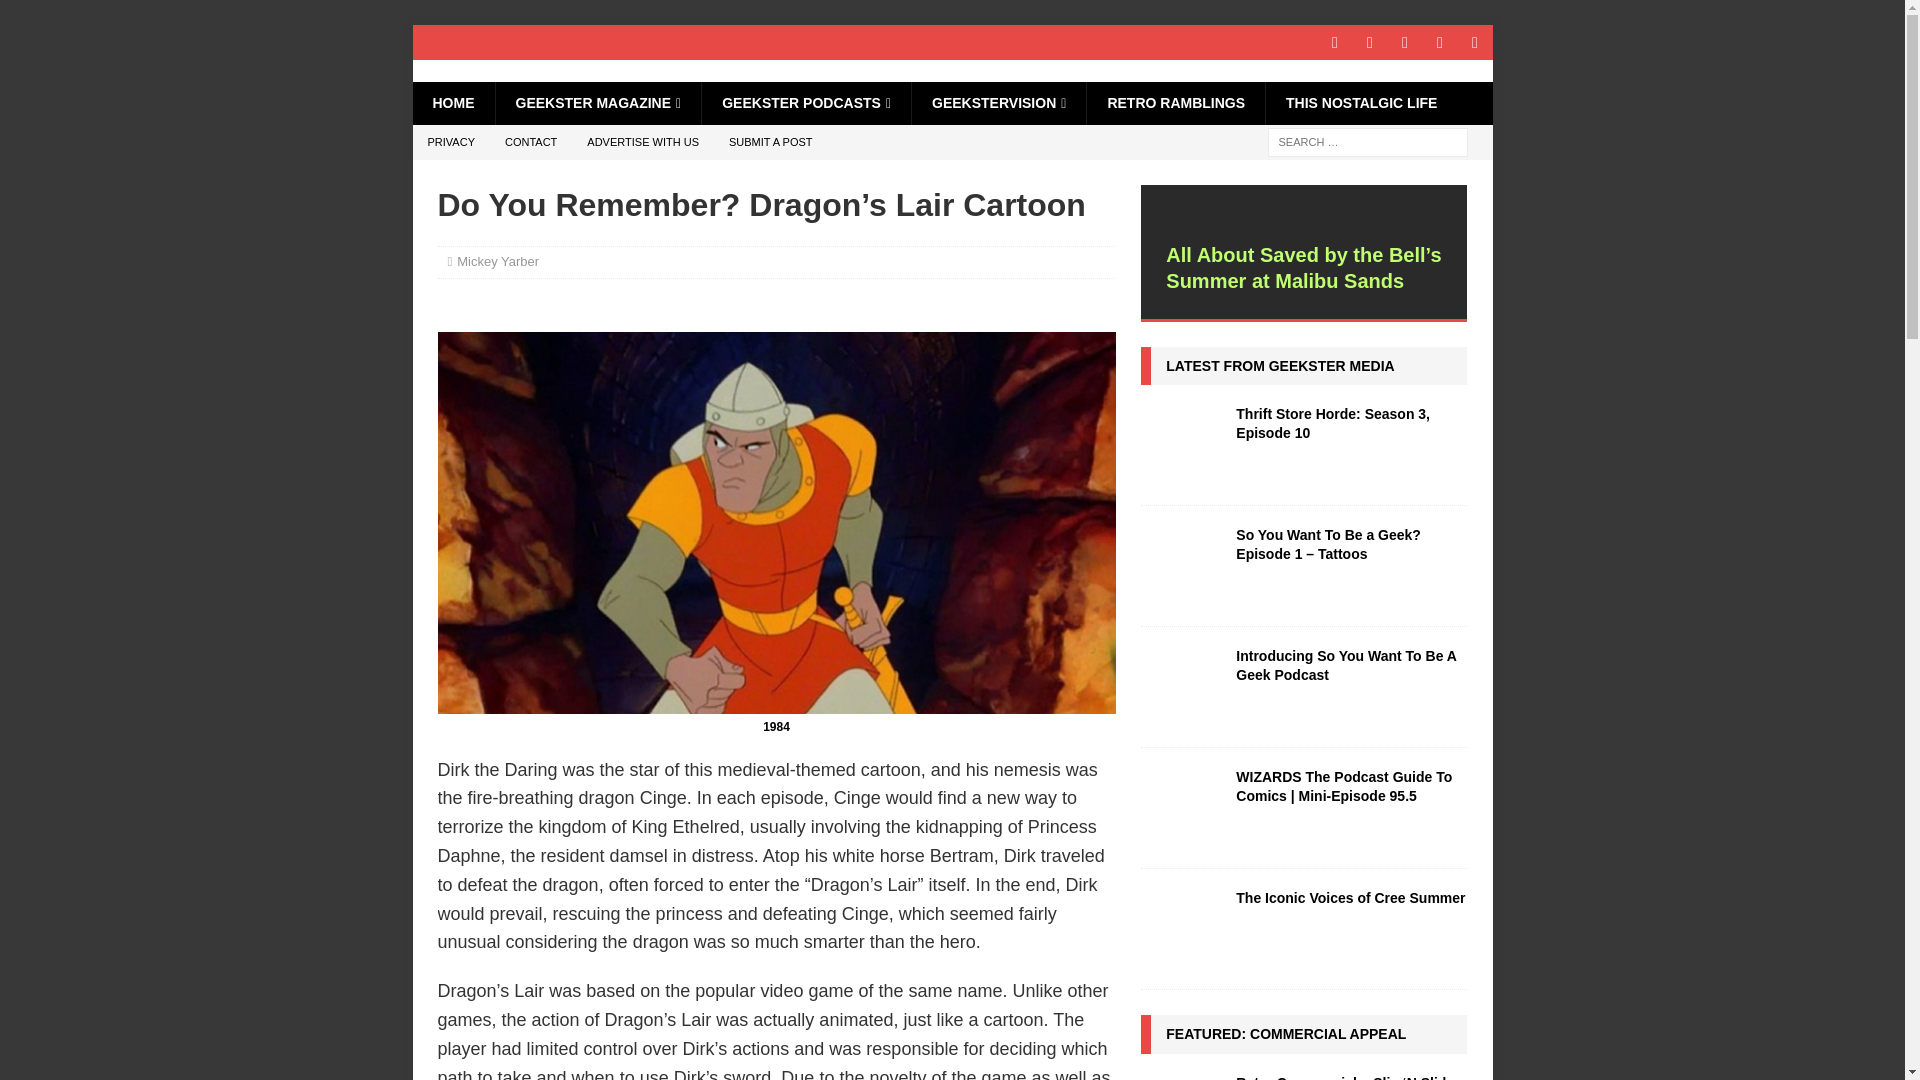 Image resolution: width=1920 pixels, height=1080 pixels. Describe the element at coordinates (805, 103) in the screenshot. I see `GEEKSTER PODCASTS` at that location.